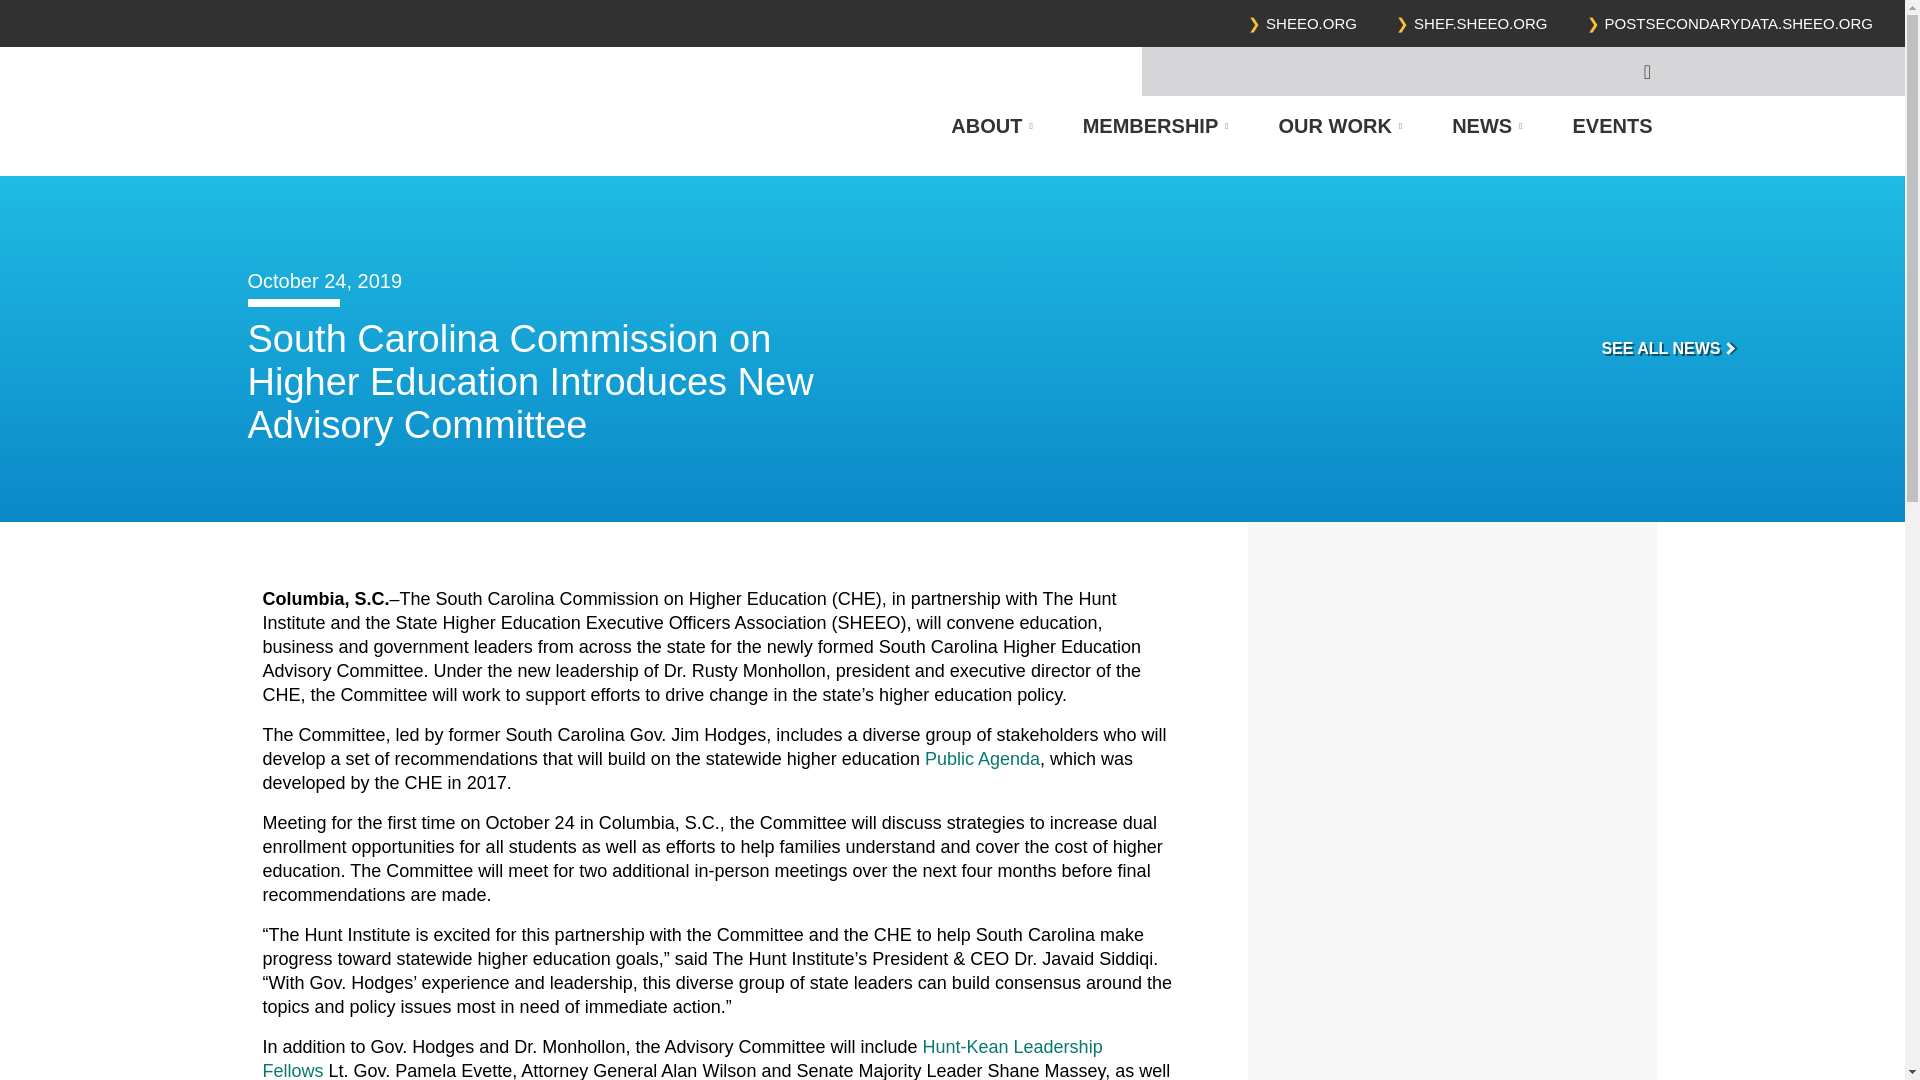 The width and height of the screenshot is (1920, 1080). I want to click on ABOUT, so click(991, 126).